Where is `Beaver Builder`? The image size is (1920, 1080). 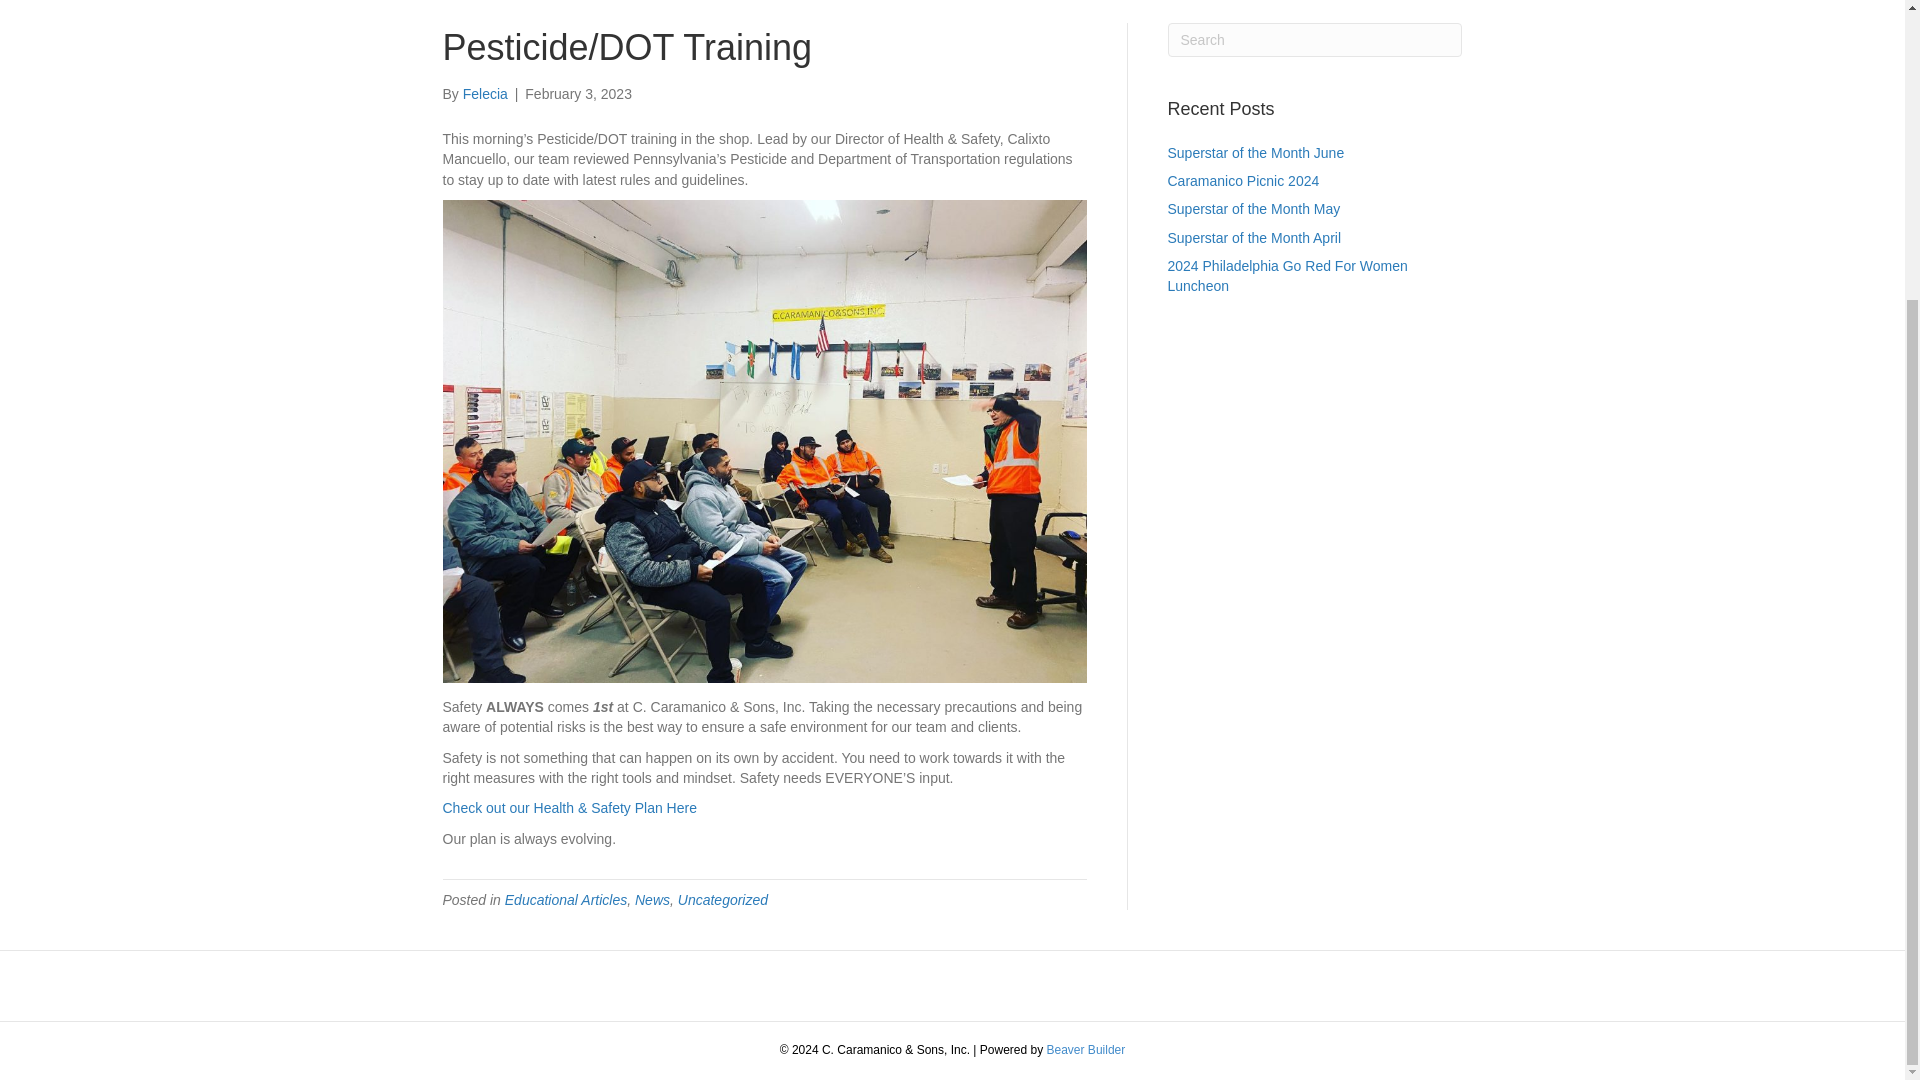 Beaver Builder is located at coordinates (1086, 1050).